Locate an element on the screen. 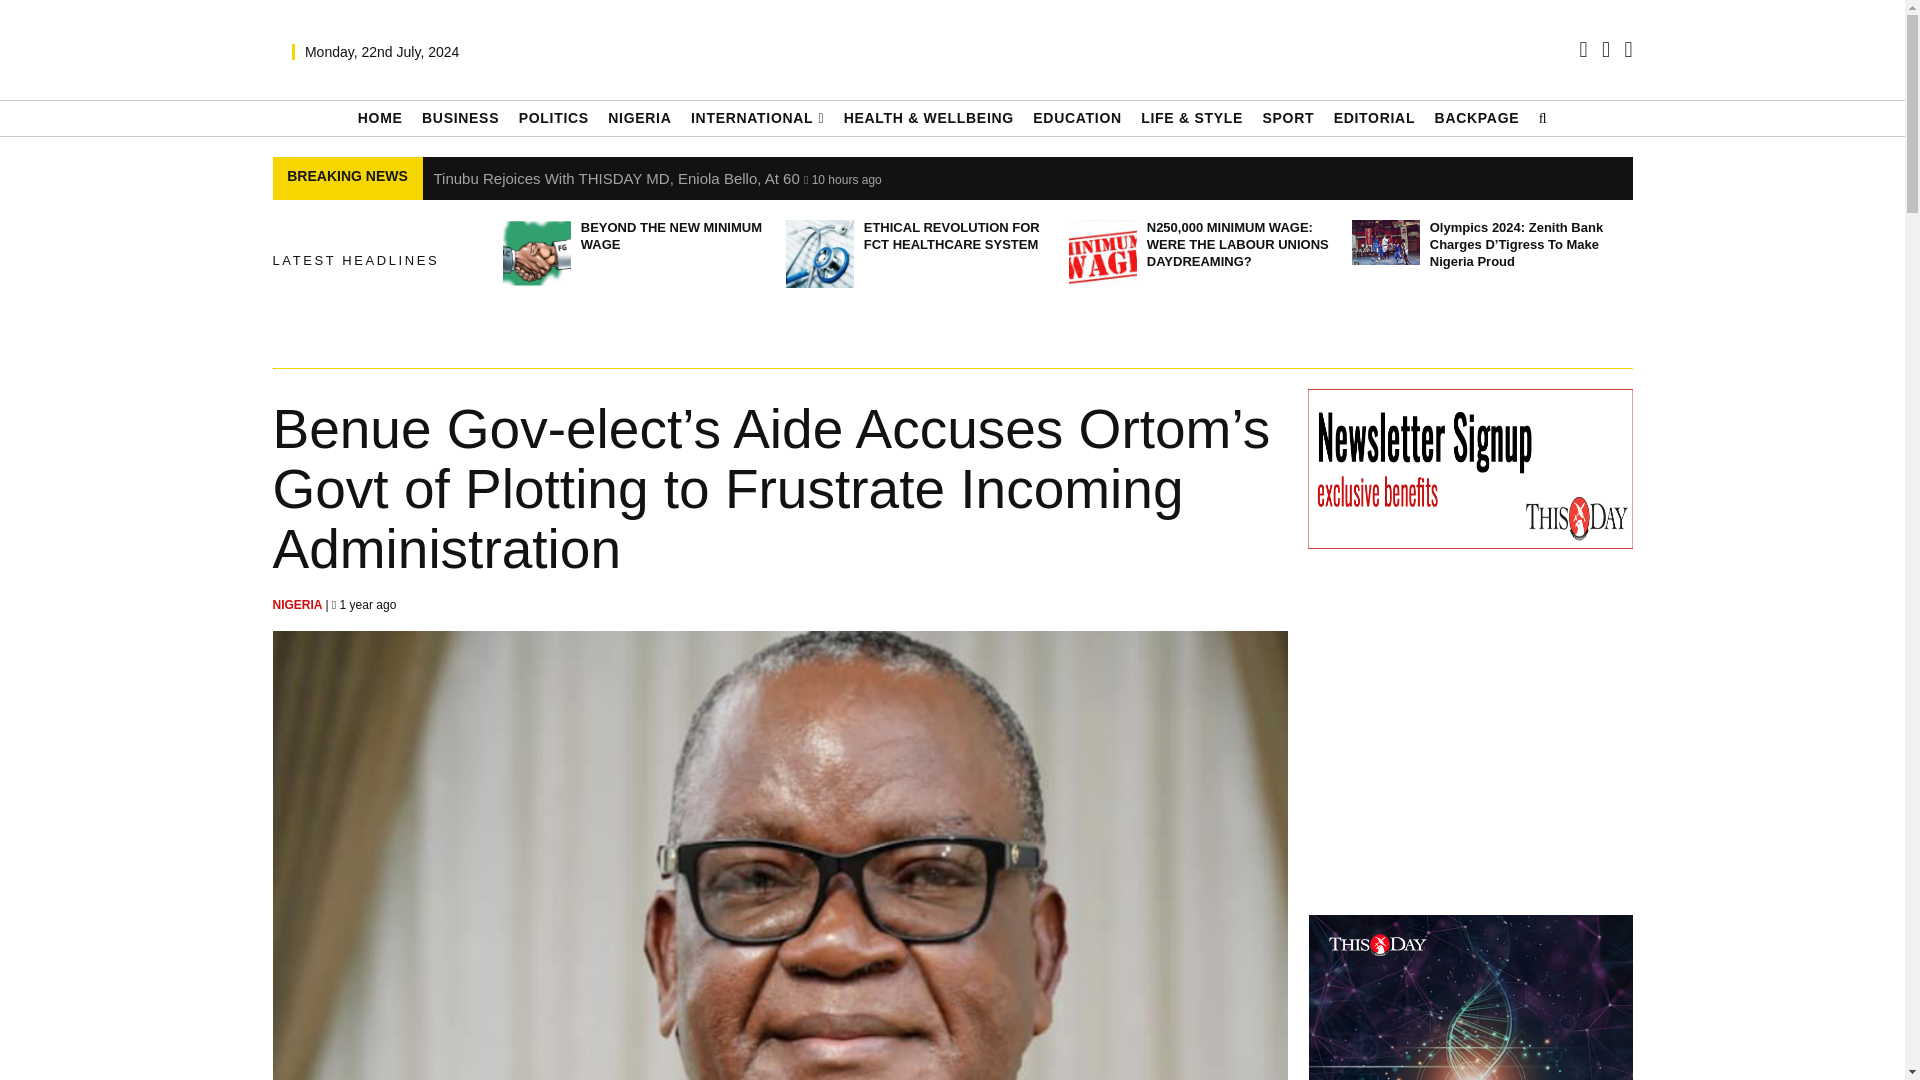 Image resolution: width=1920 pixels, height=1080 pixels. NIGERIA is located at coordinates (639, 118).